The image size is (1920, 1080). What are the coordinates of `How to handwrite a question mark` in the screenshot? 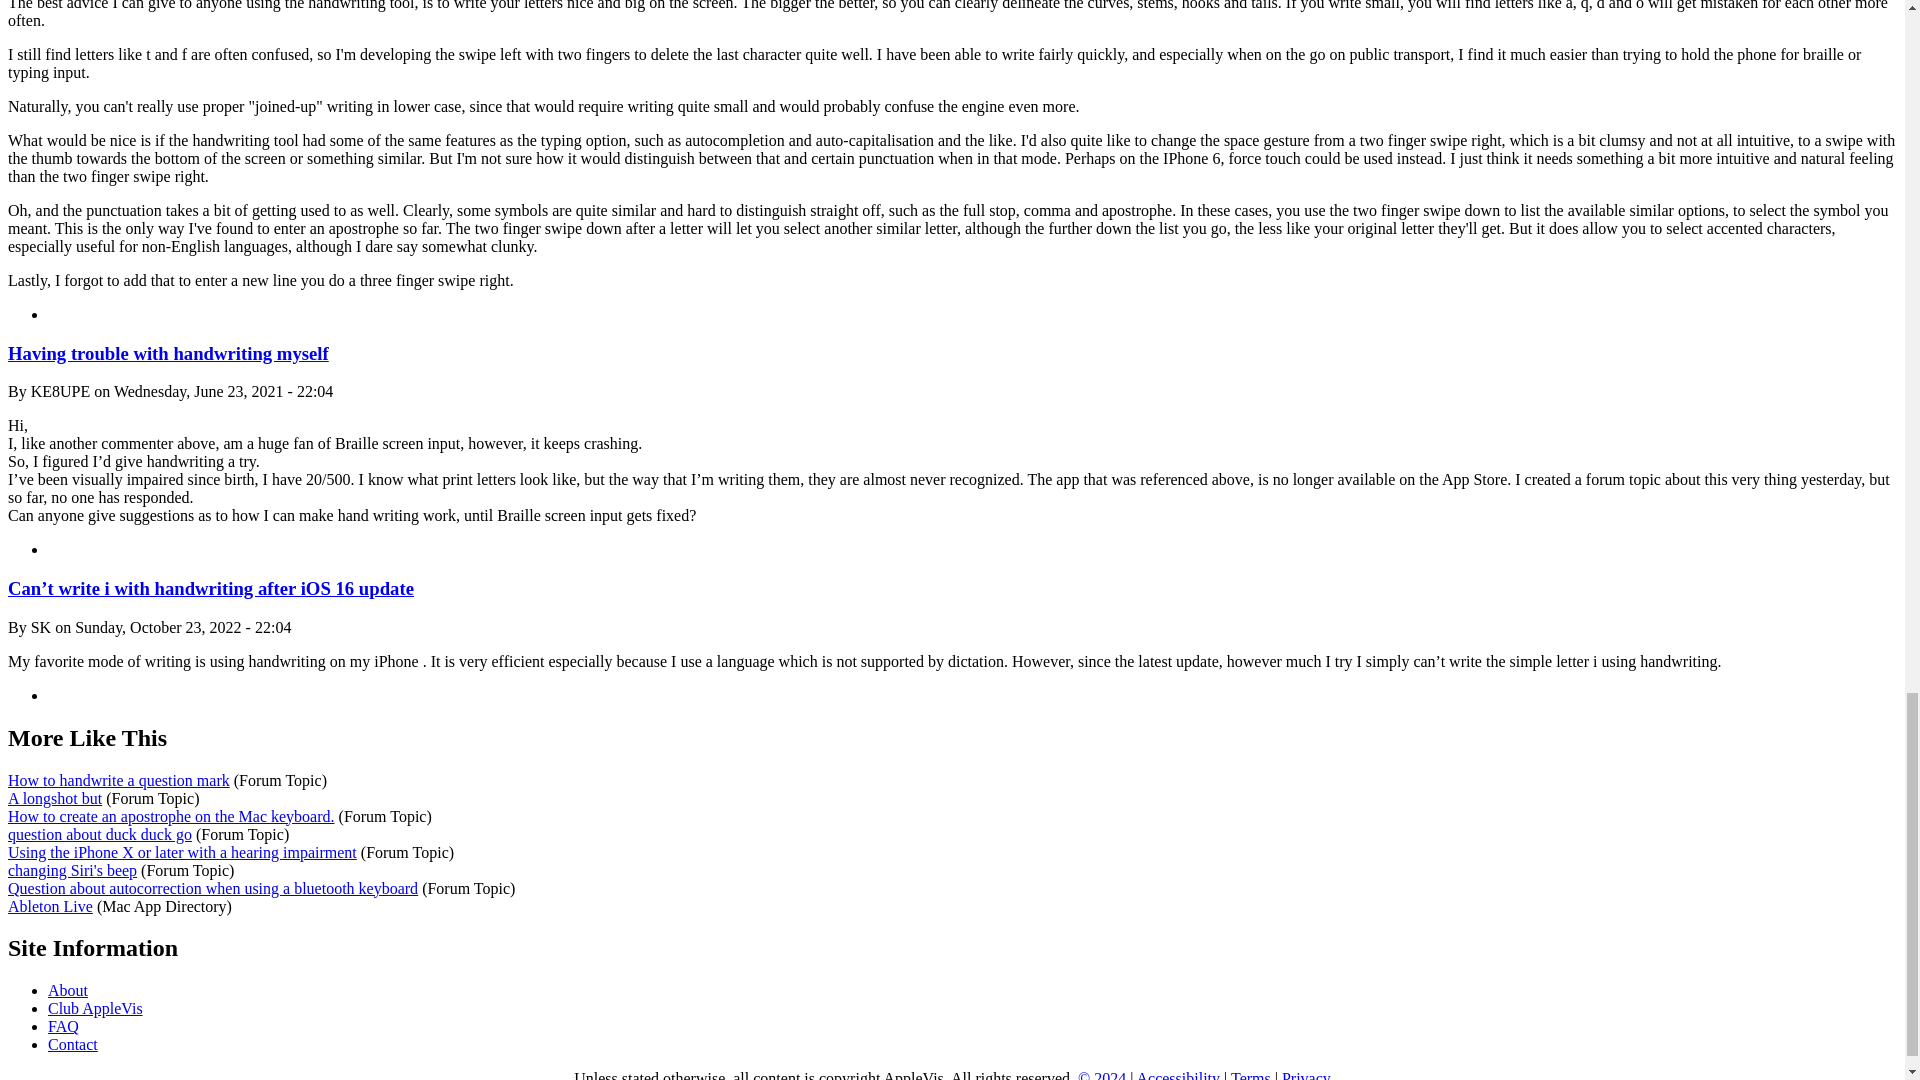 It's located at (118, 780).